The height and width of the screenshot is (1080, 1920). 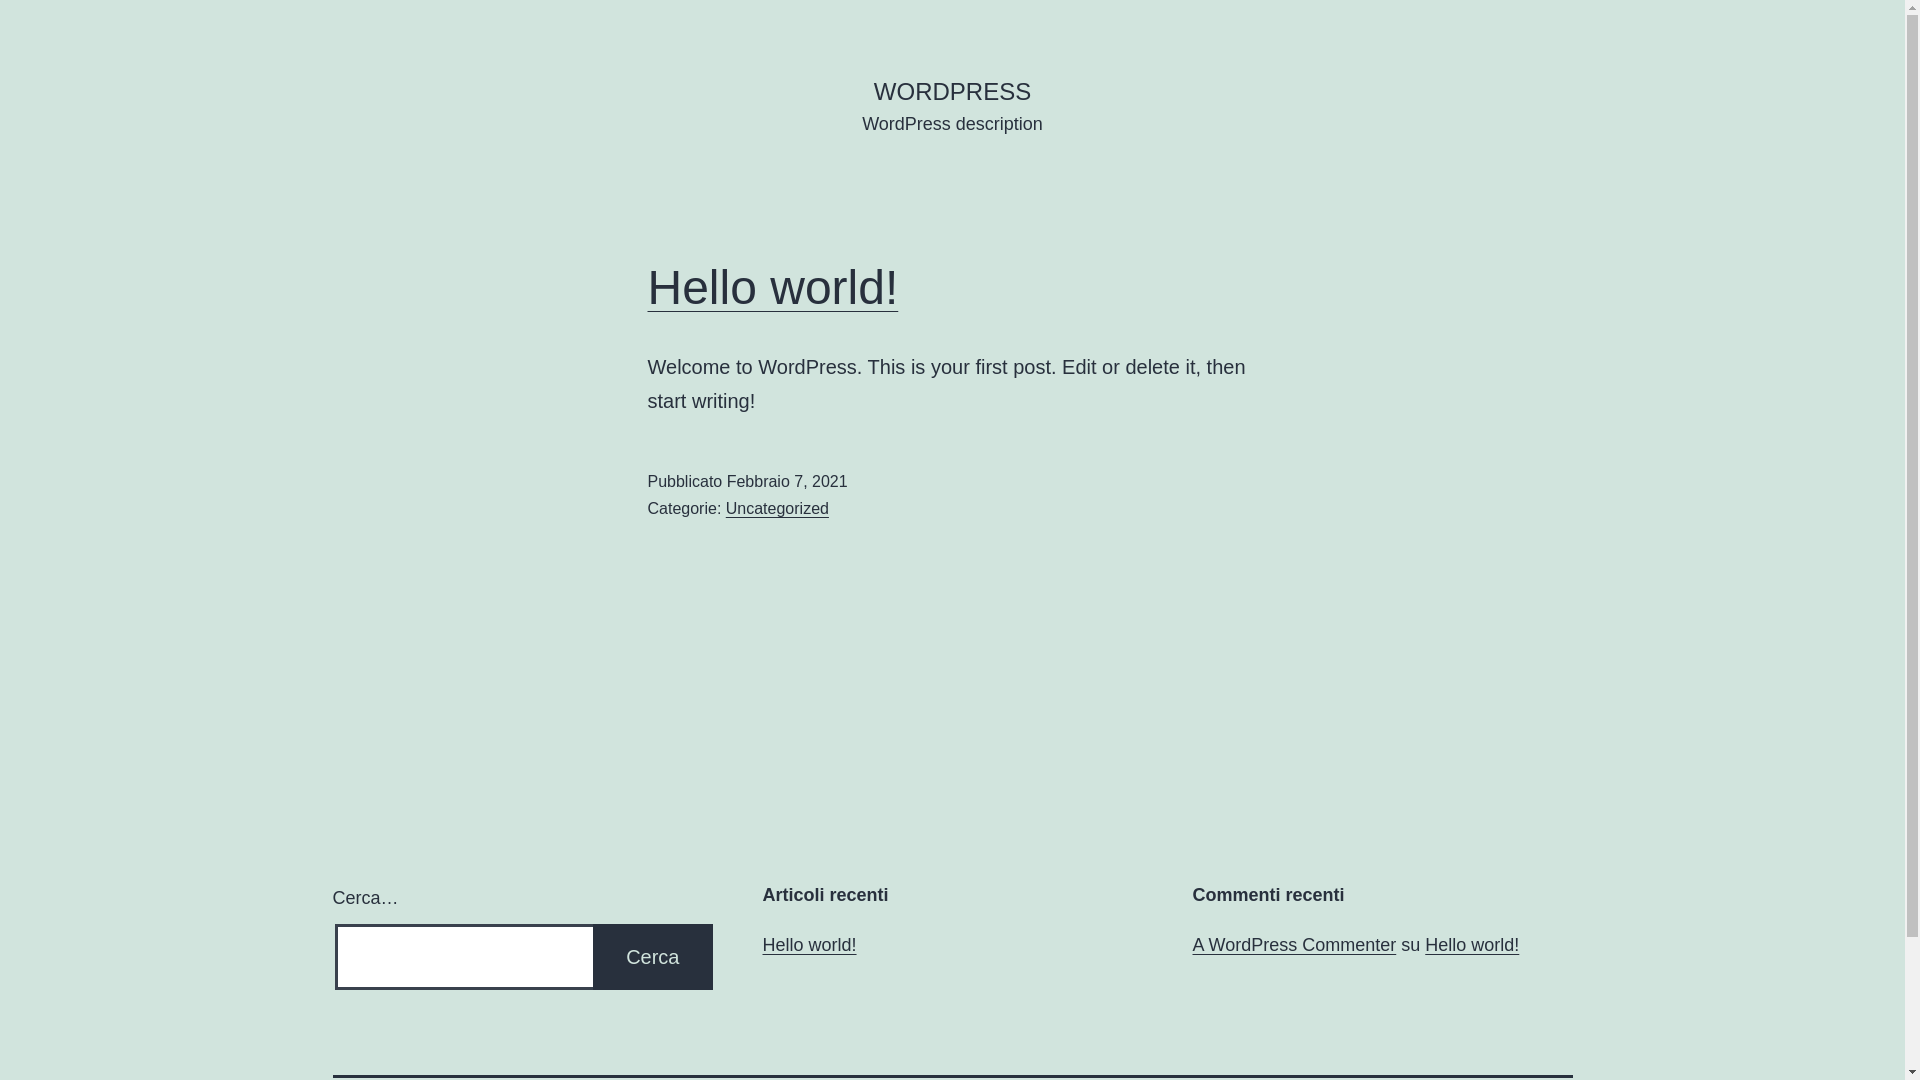 What do you see at coordinates (774, 288) in the screenshot?
I see `Hello world!` at bounding box center [774, 288].